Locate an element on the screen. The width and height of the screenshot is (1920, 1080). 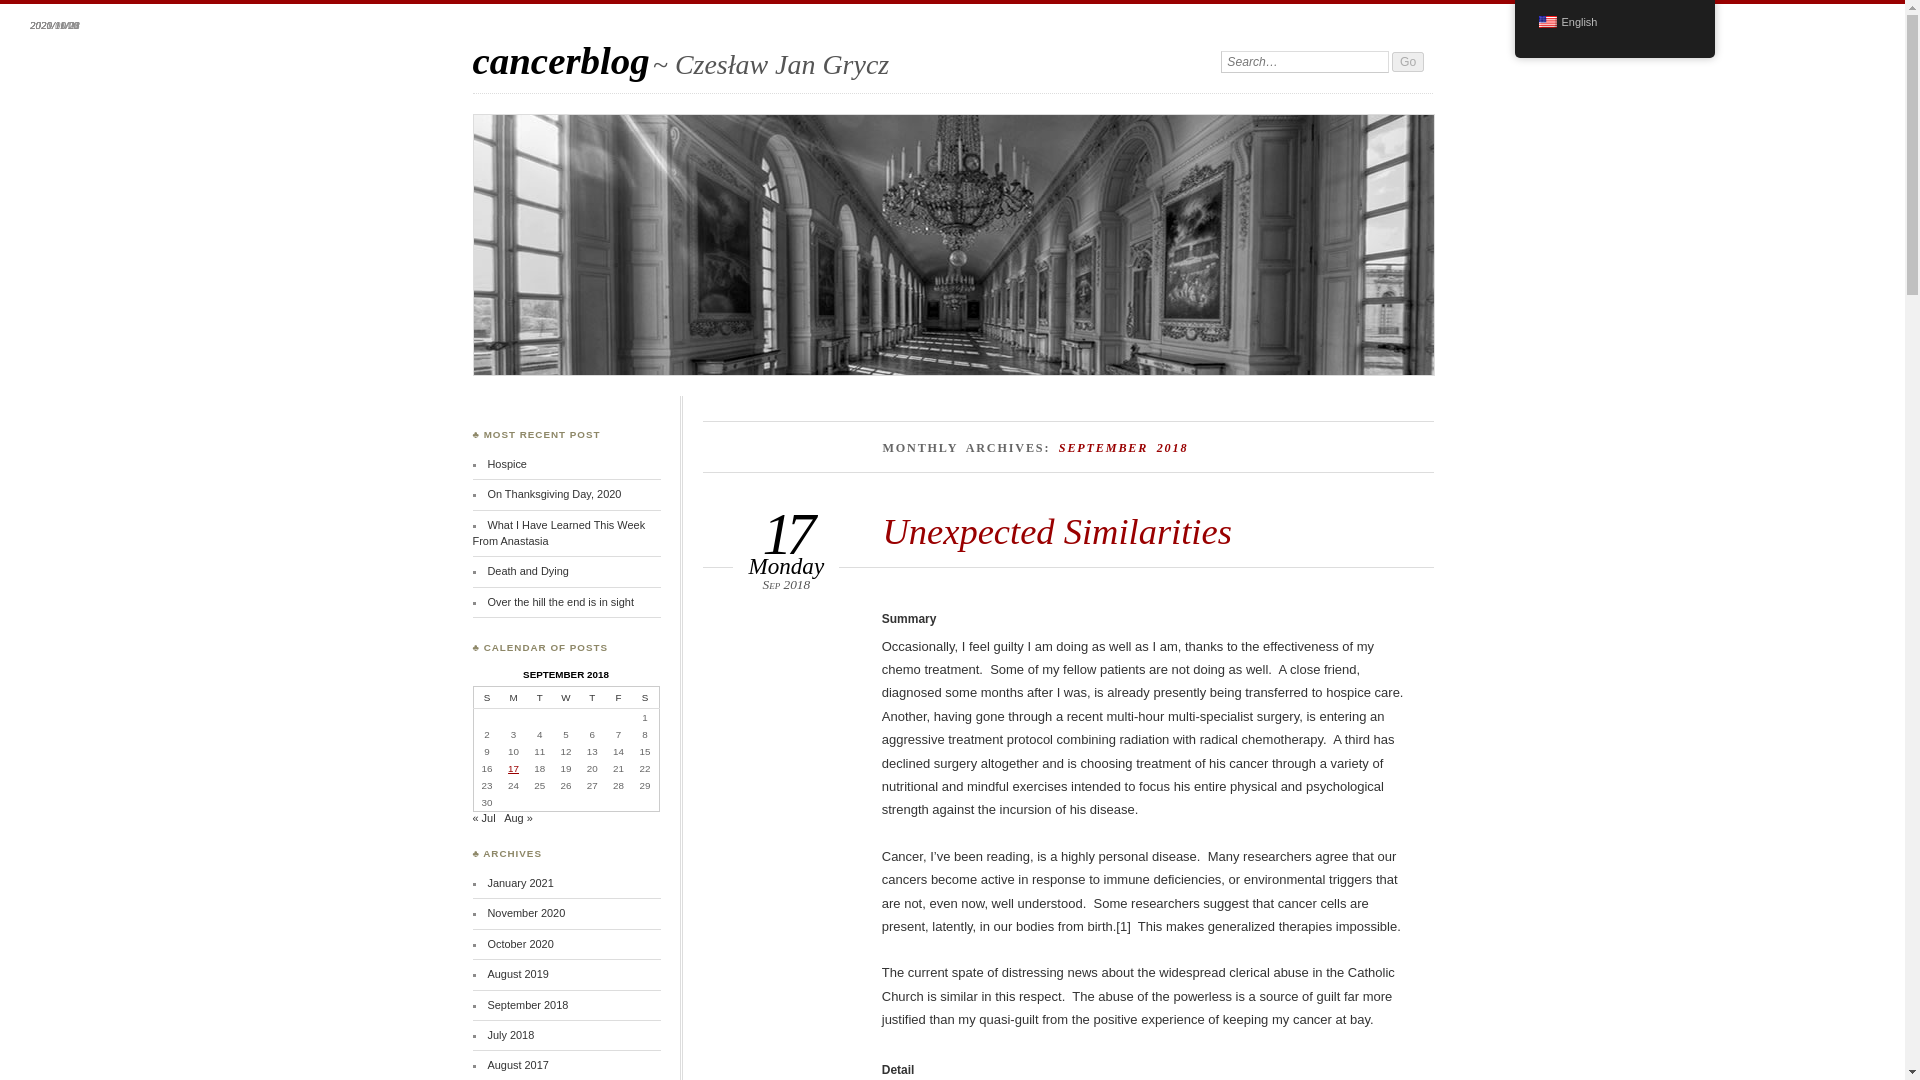
Sunday is located at coordinates (486, 697).